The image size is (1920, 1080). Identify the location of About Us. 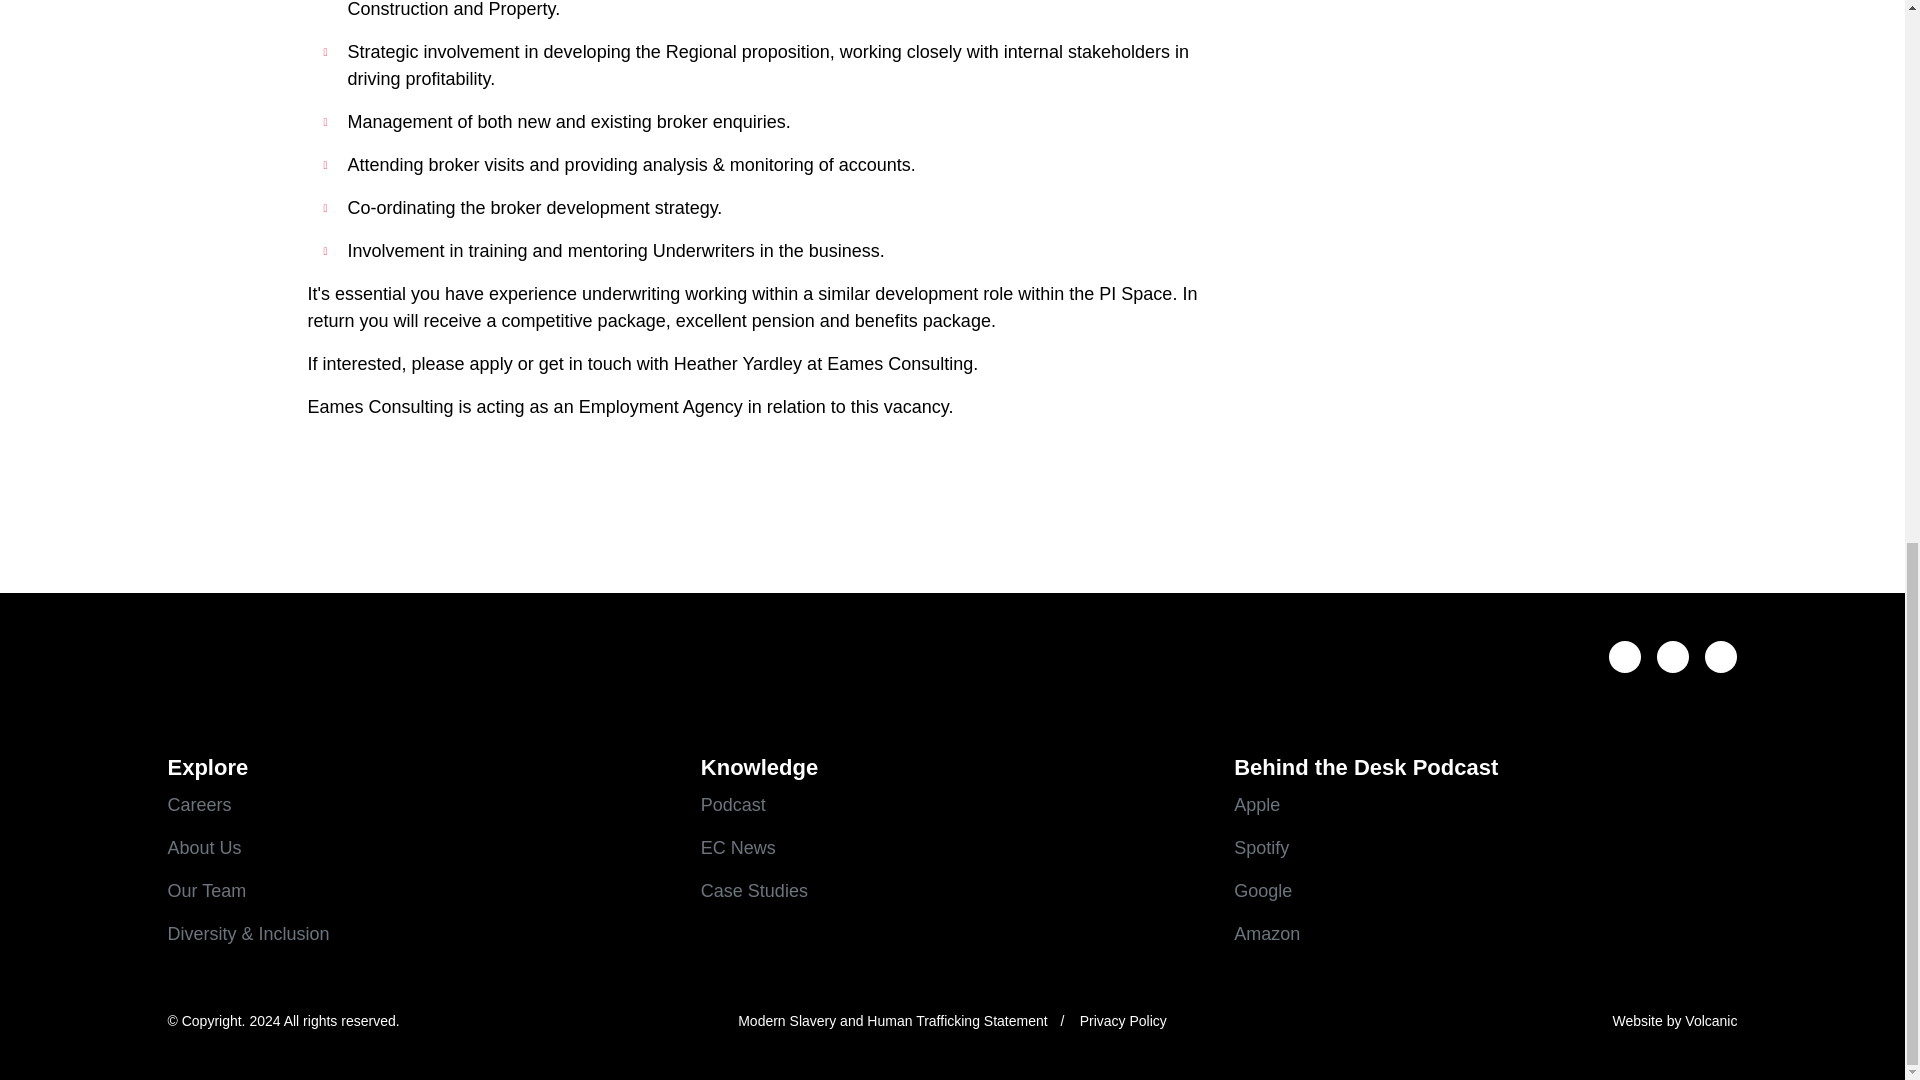
(419, 848).